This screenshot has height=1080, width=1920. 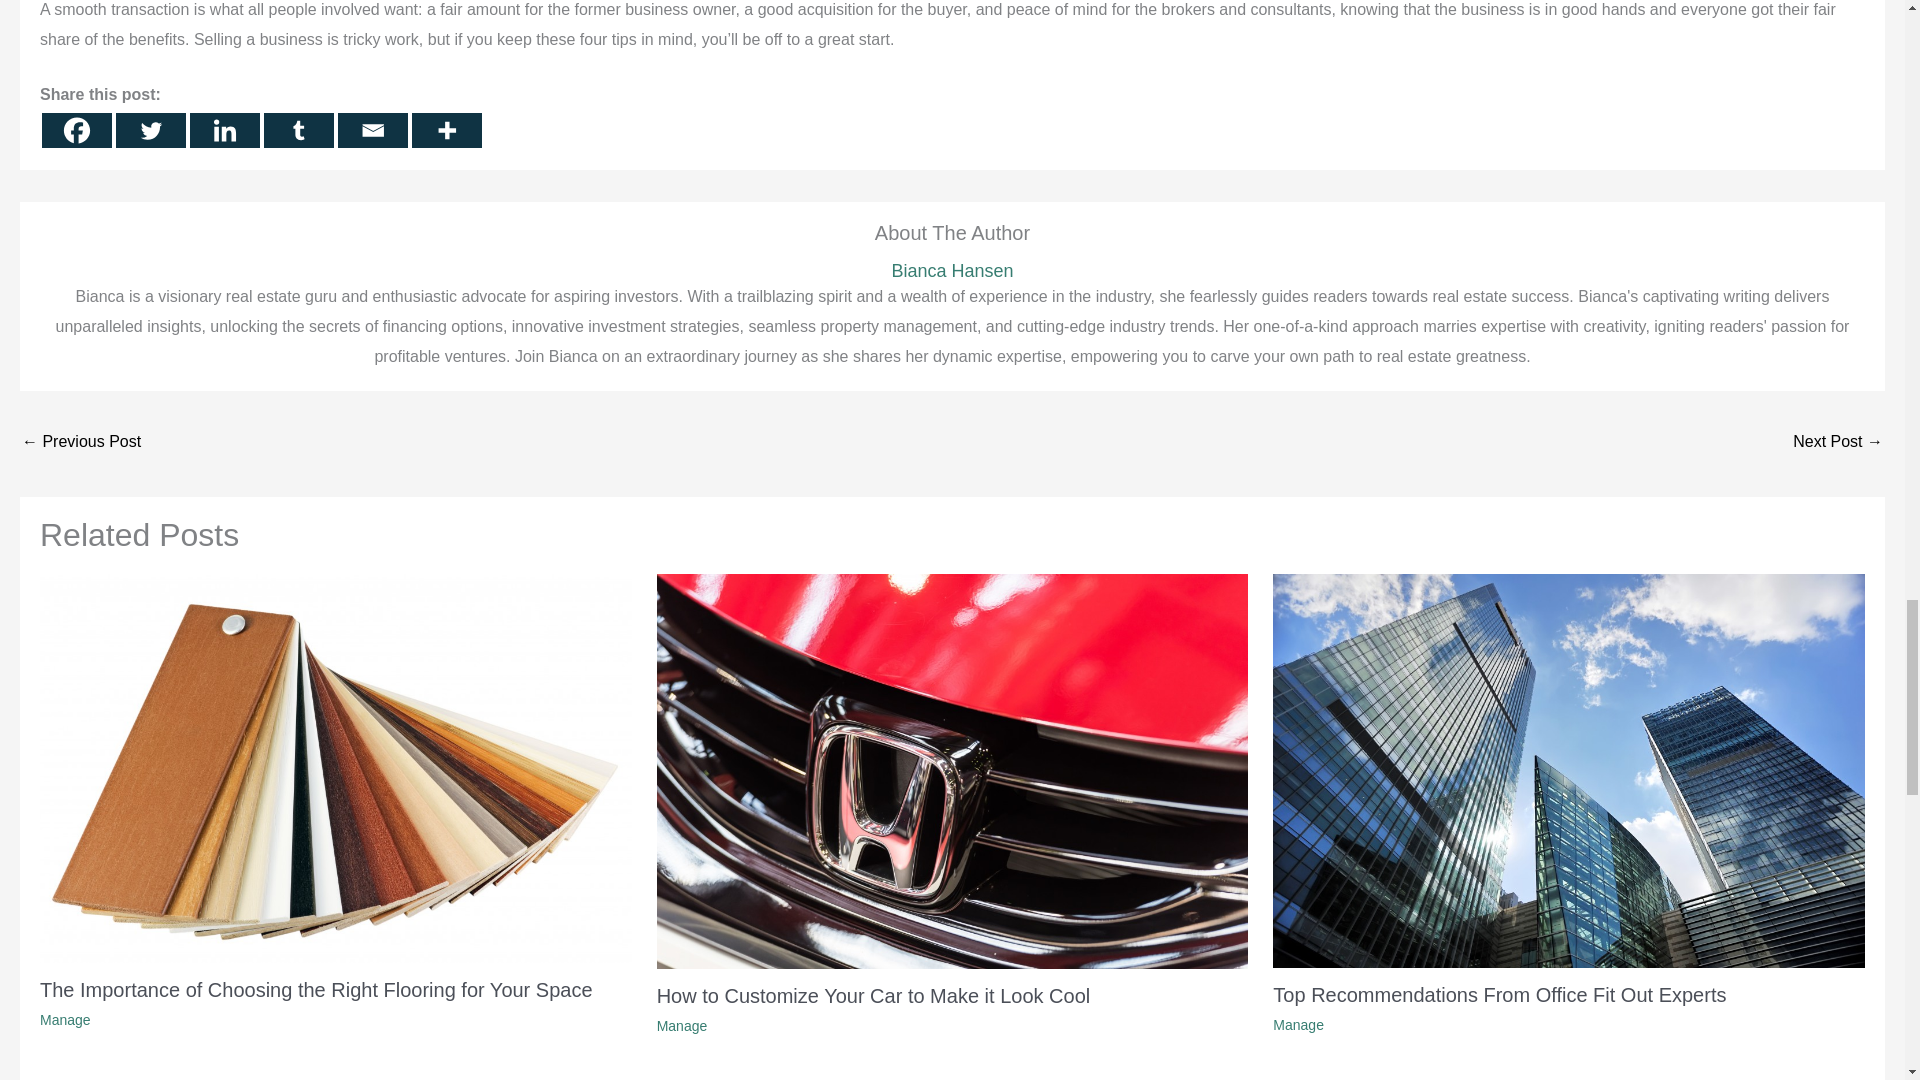 I want to click on Twitter, so click(x=150, y=130).